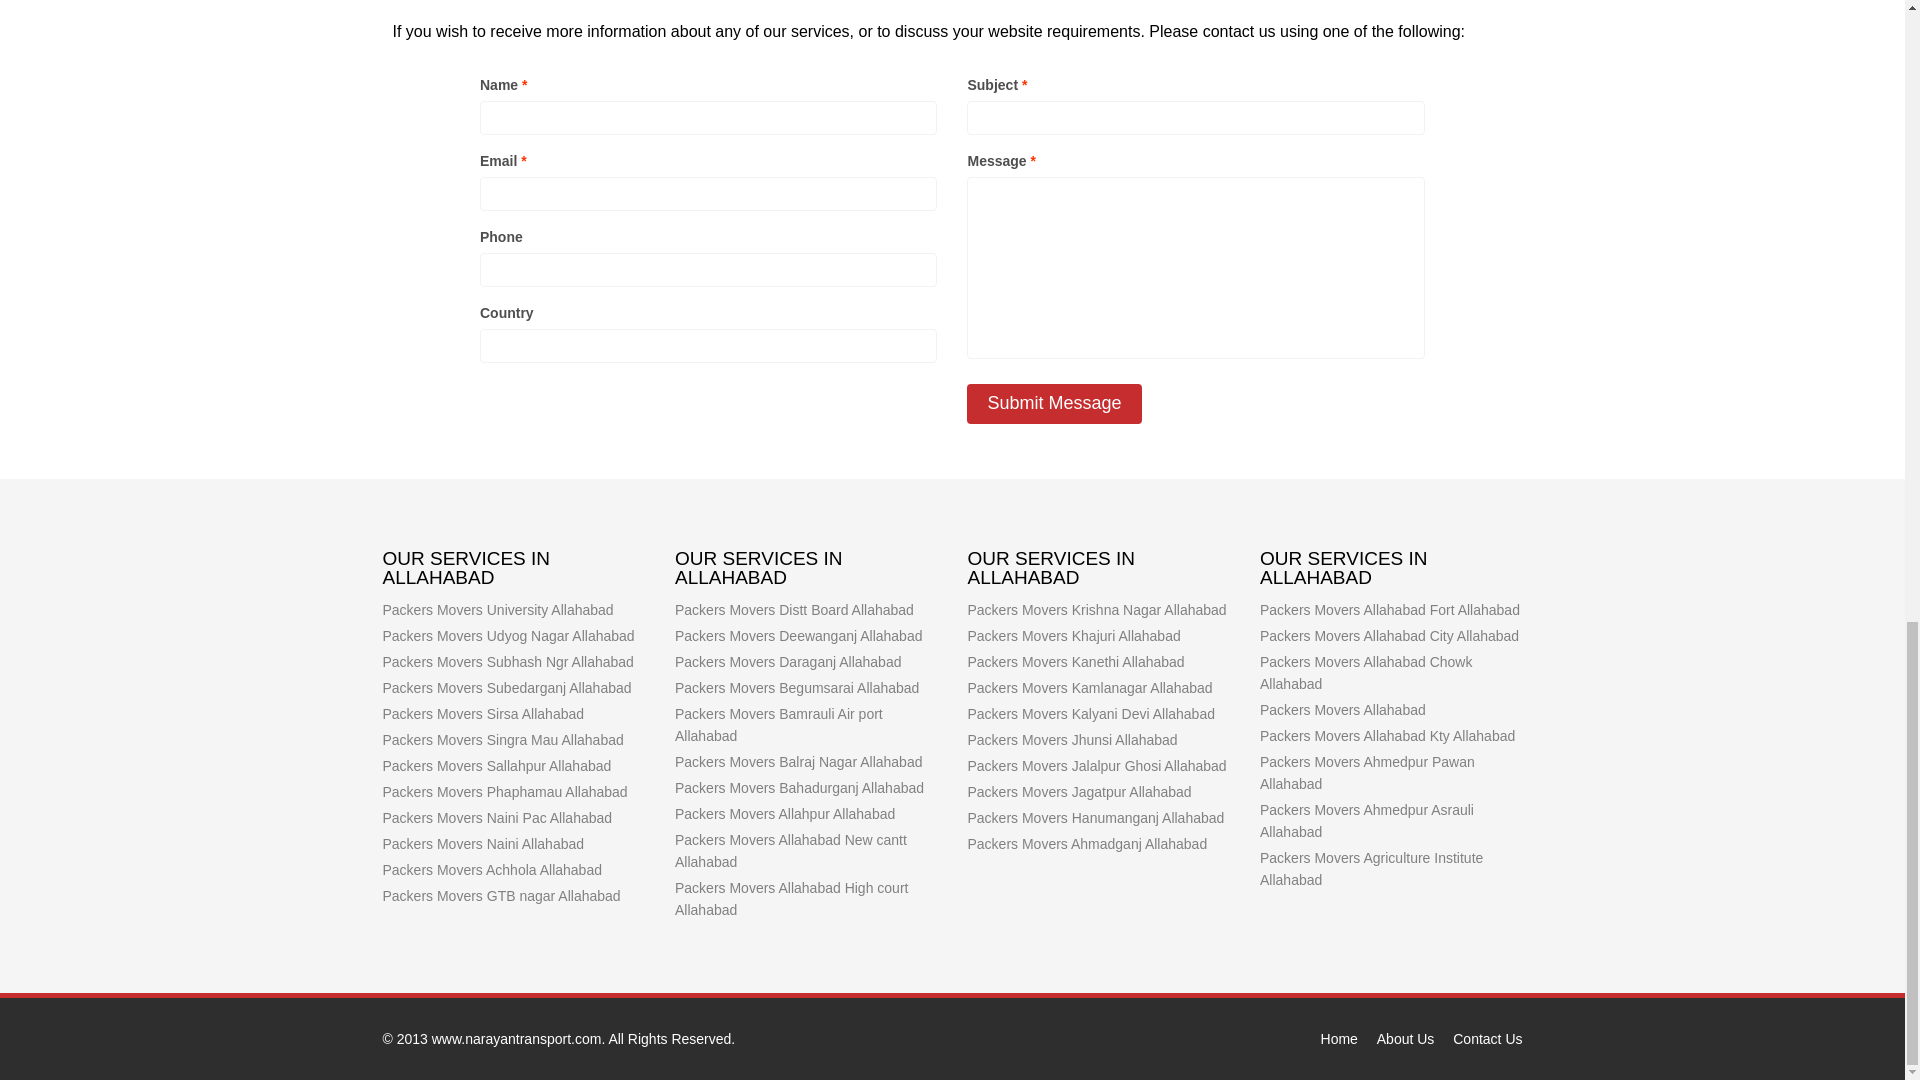 The image size is (1920, 1080). I want to click on Packers Movers Udyog Nagar Allahabad, so click(508, 635).